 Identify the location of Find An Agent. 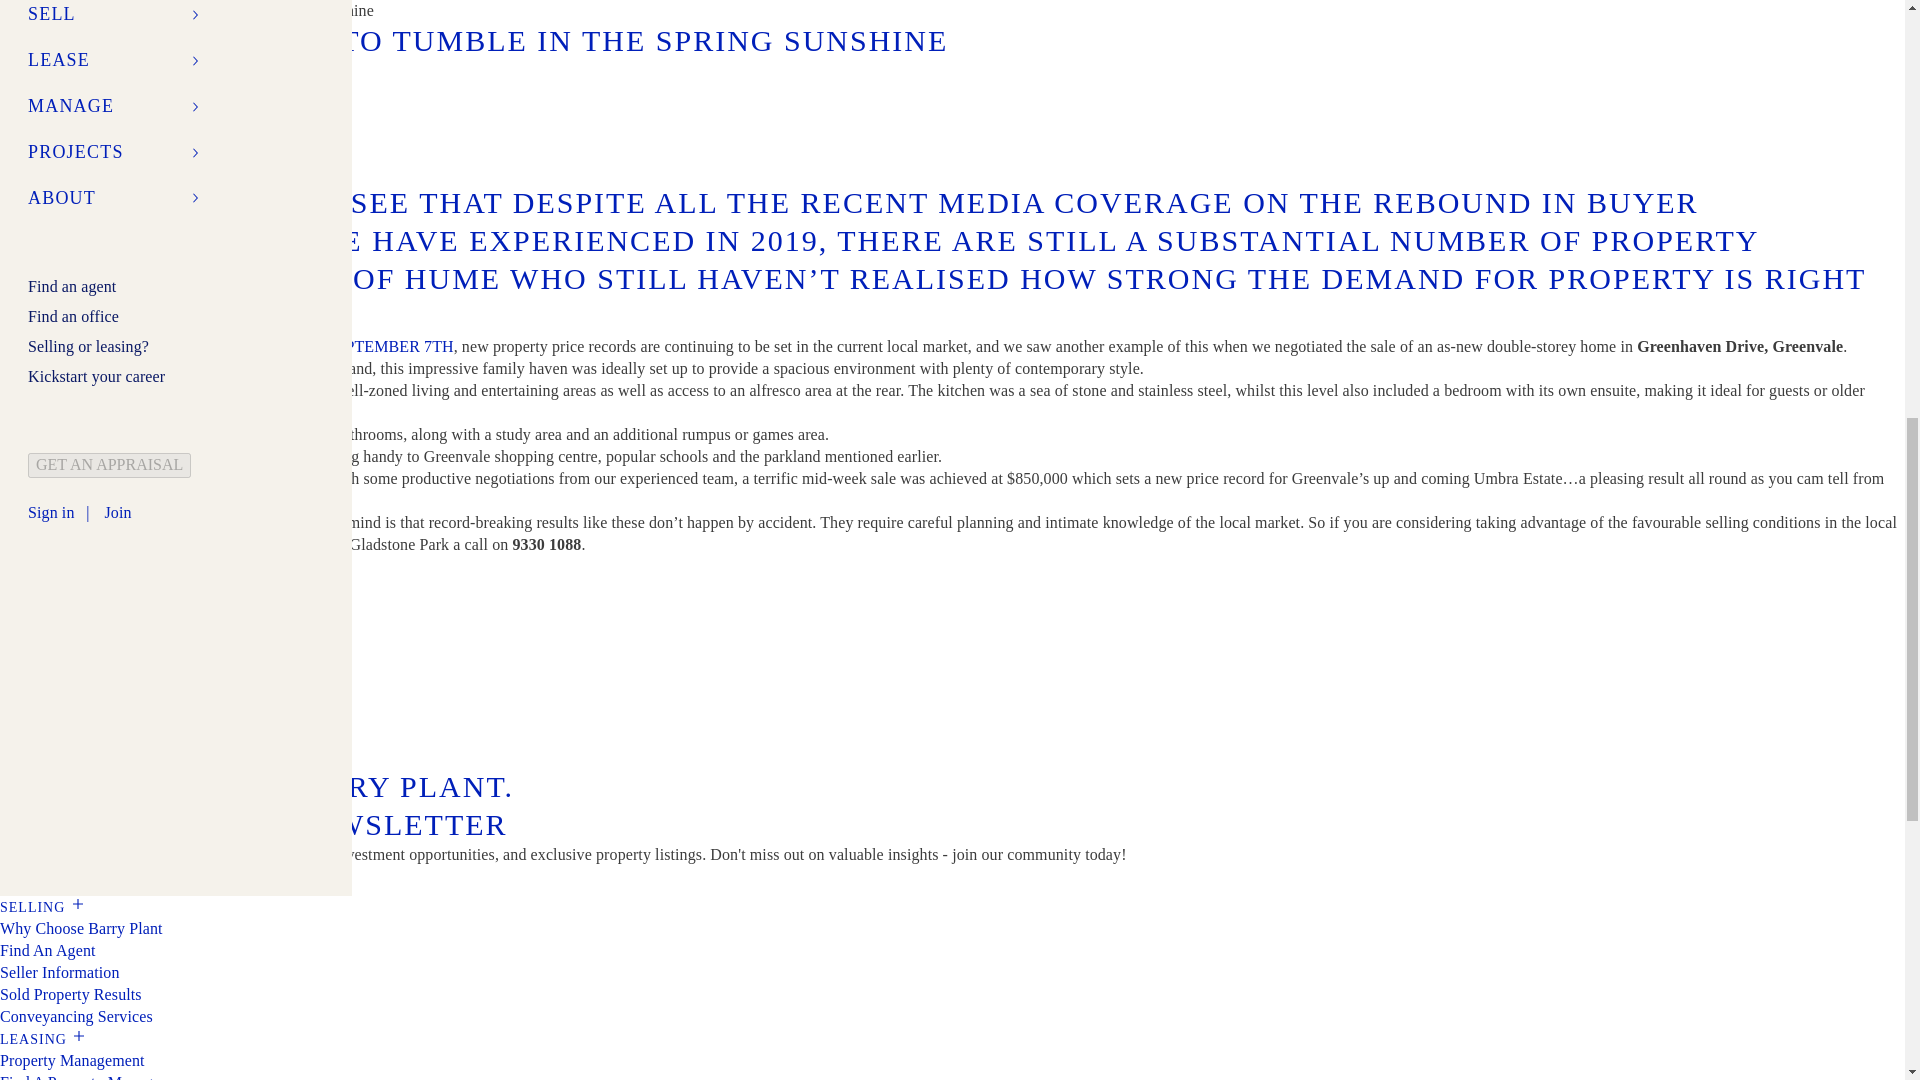
(48, 950).